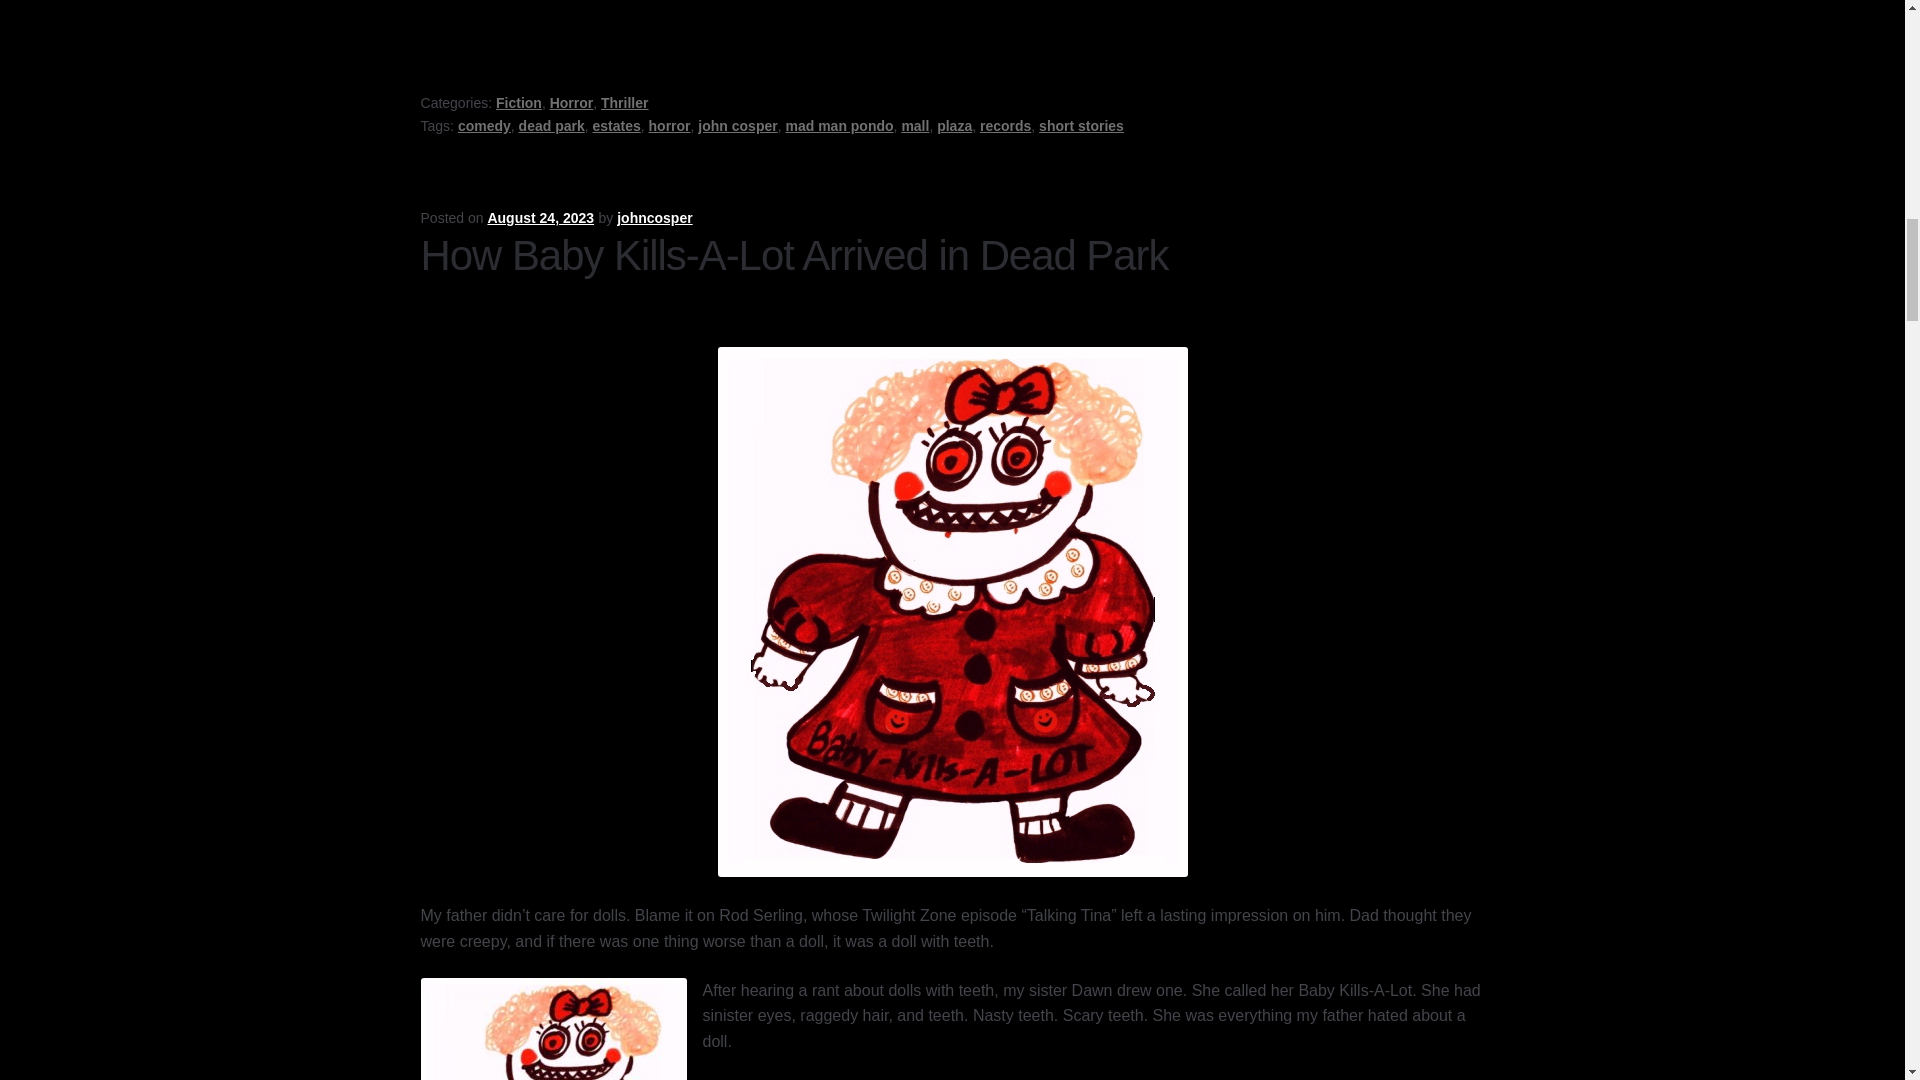 The image size is (1920, 1080). What do you see at coordinates (518, 103) in the screenshot?
I see `Fiction` at bounding box center [518, 103].